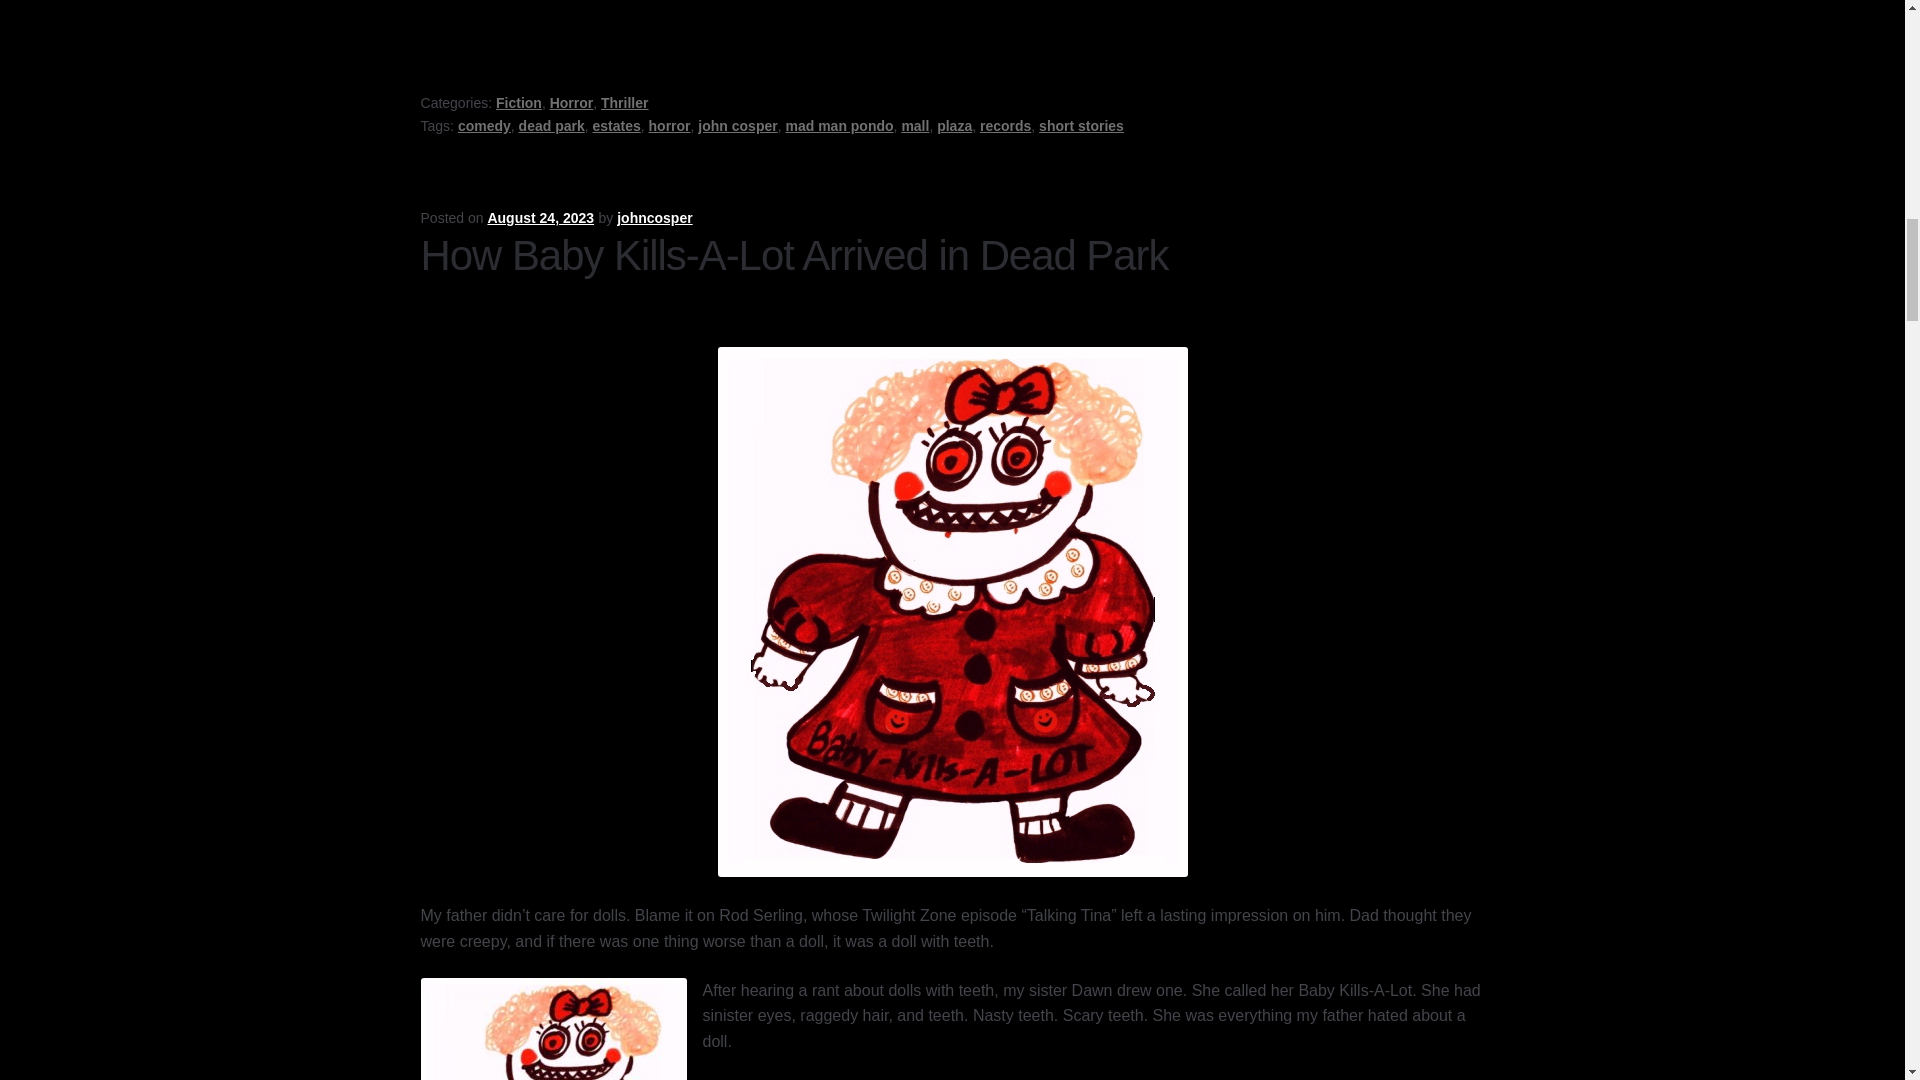 The image size is (1920, 1080). What do you see at coordinates (518, 103) in the screenshot?
I see `Fiction` at bounding box center [518, 103].